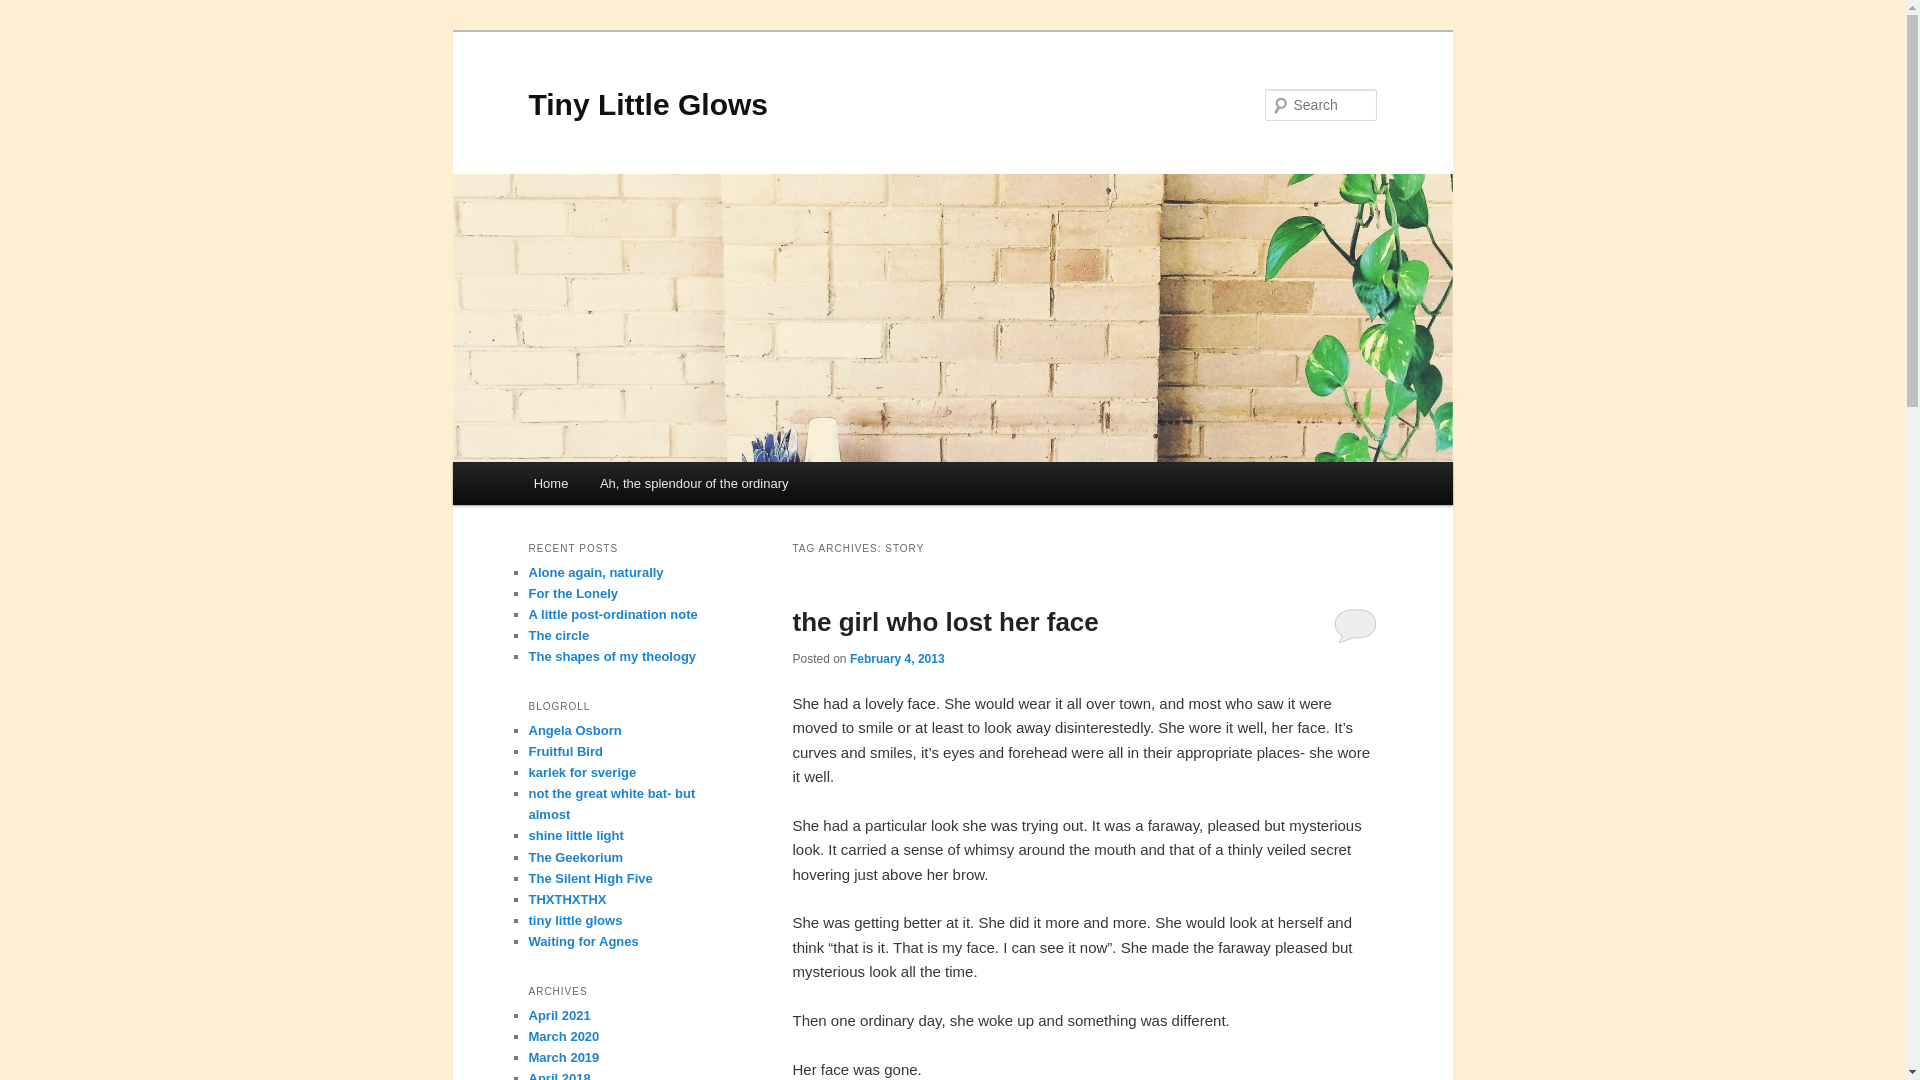 This screenshot has width=1920, height=1080. I want to click on The Geekorium, so click(575, 857).